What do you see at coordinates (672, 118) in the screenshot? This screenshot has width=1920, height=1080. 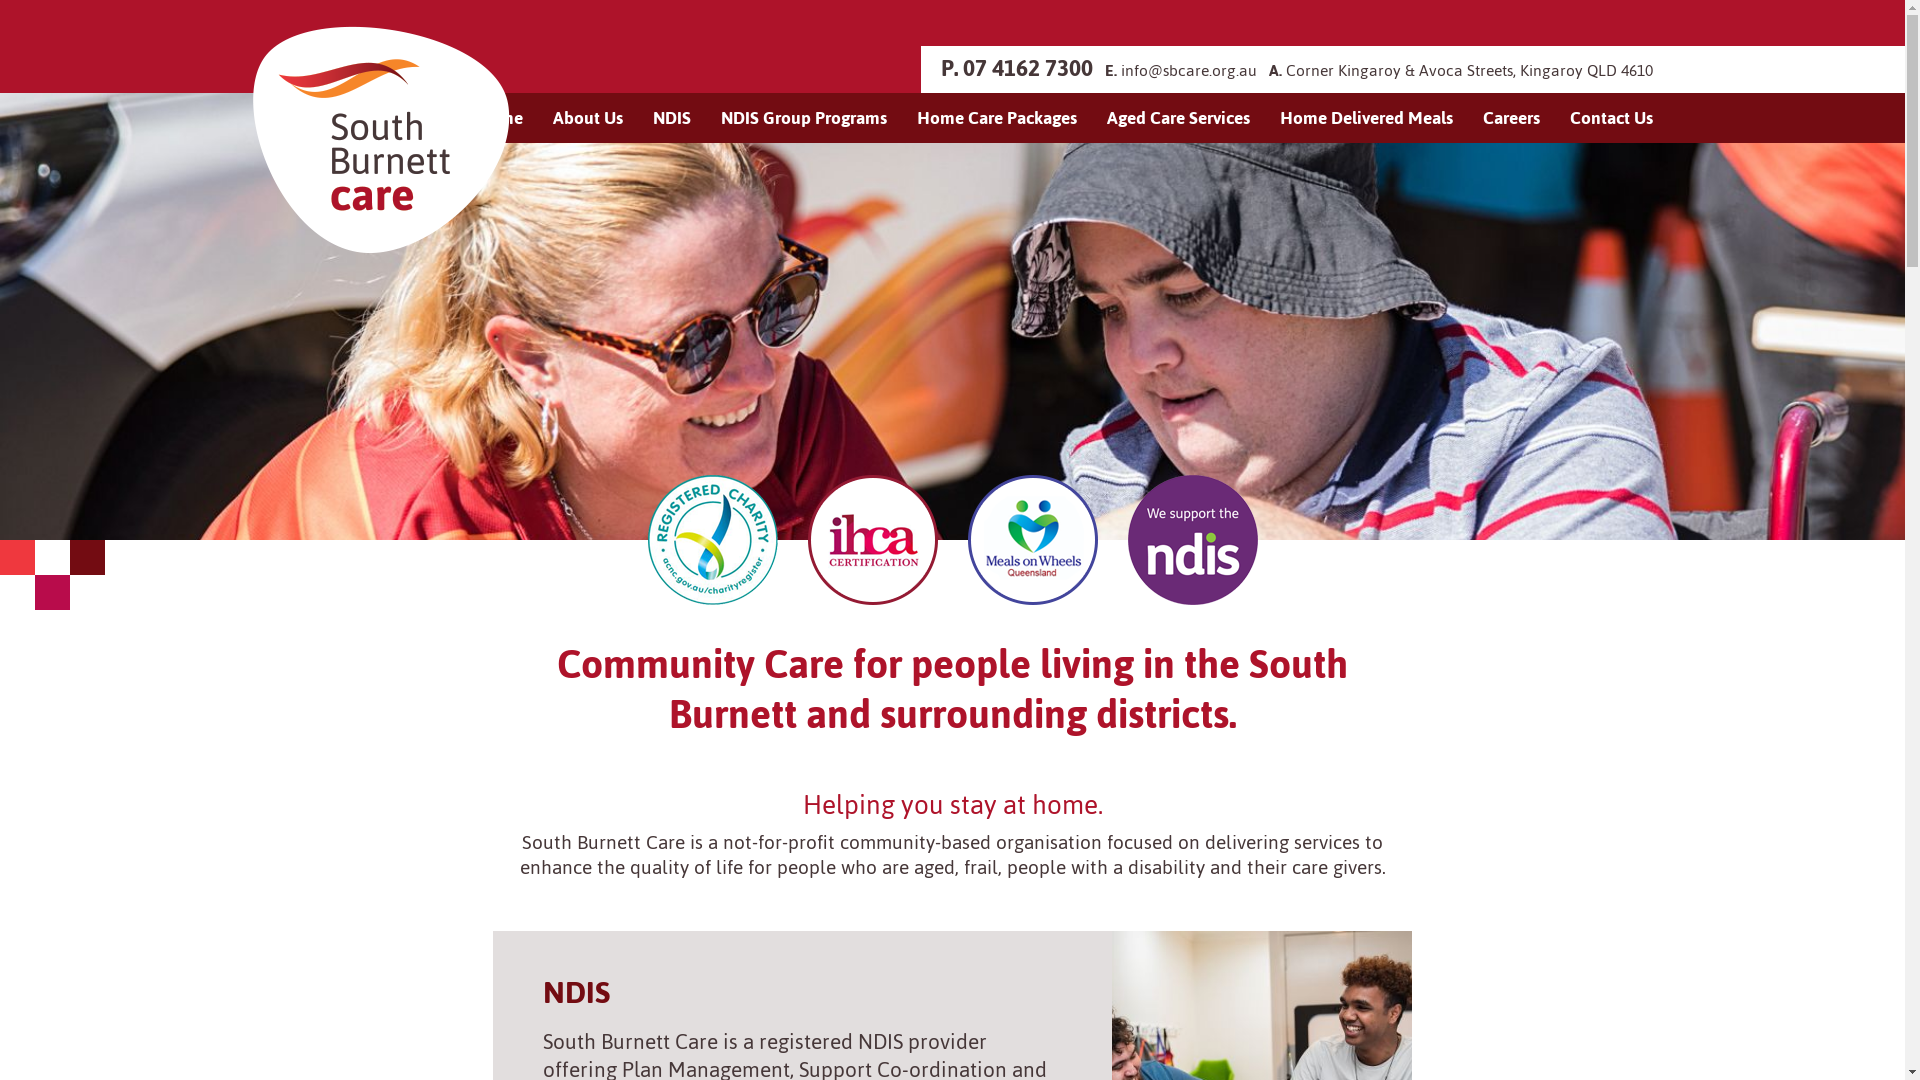 I see `NDIS` at bounding box center [672, 118].